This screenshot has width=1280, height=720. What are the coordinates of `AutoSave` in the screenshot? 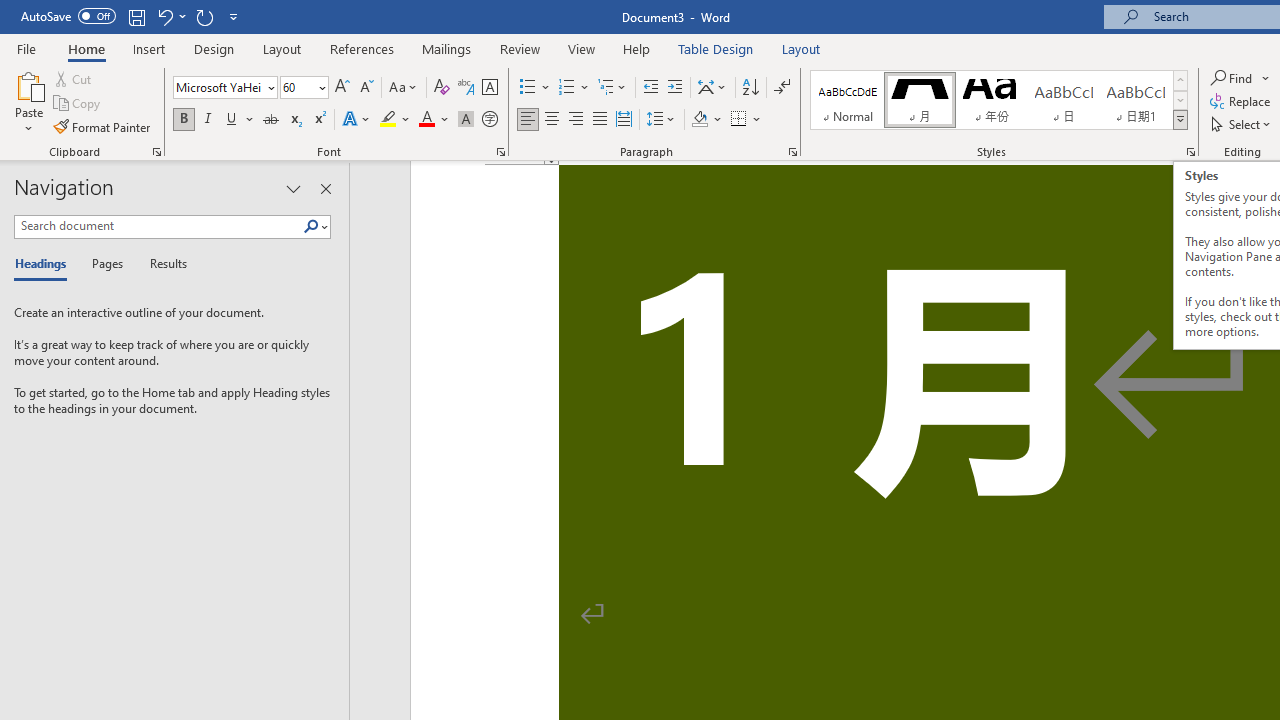 It's located at (68, 16).